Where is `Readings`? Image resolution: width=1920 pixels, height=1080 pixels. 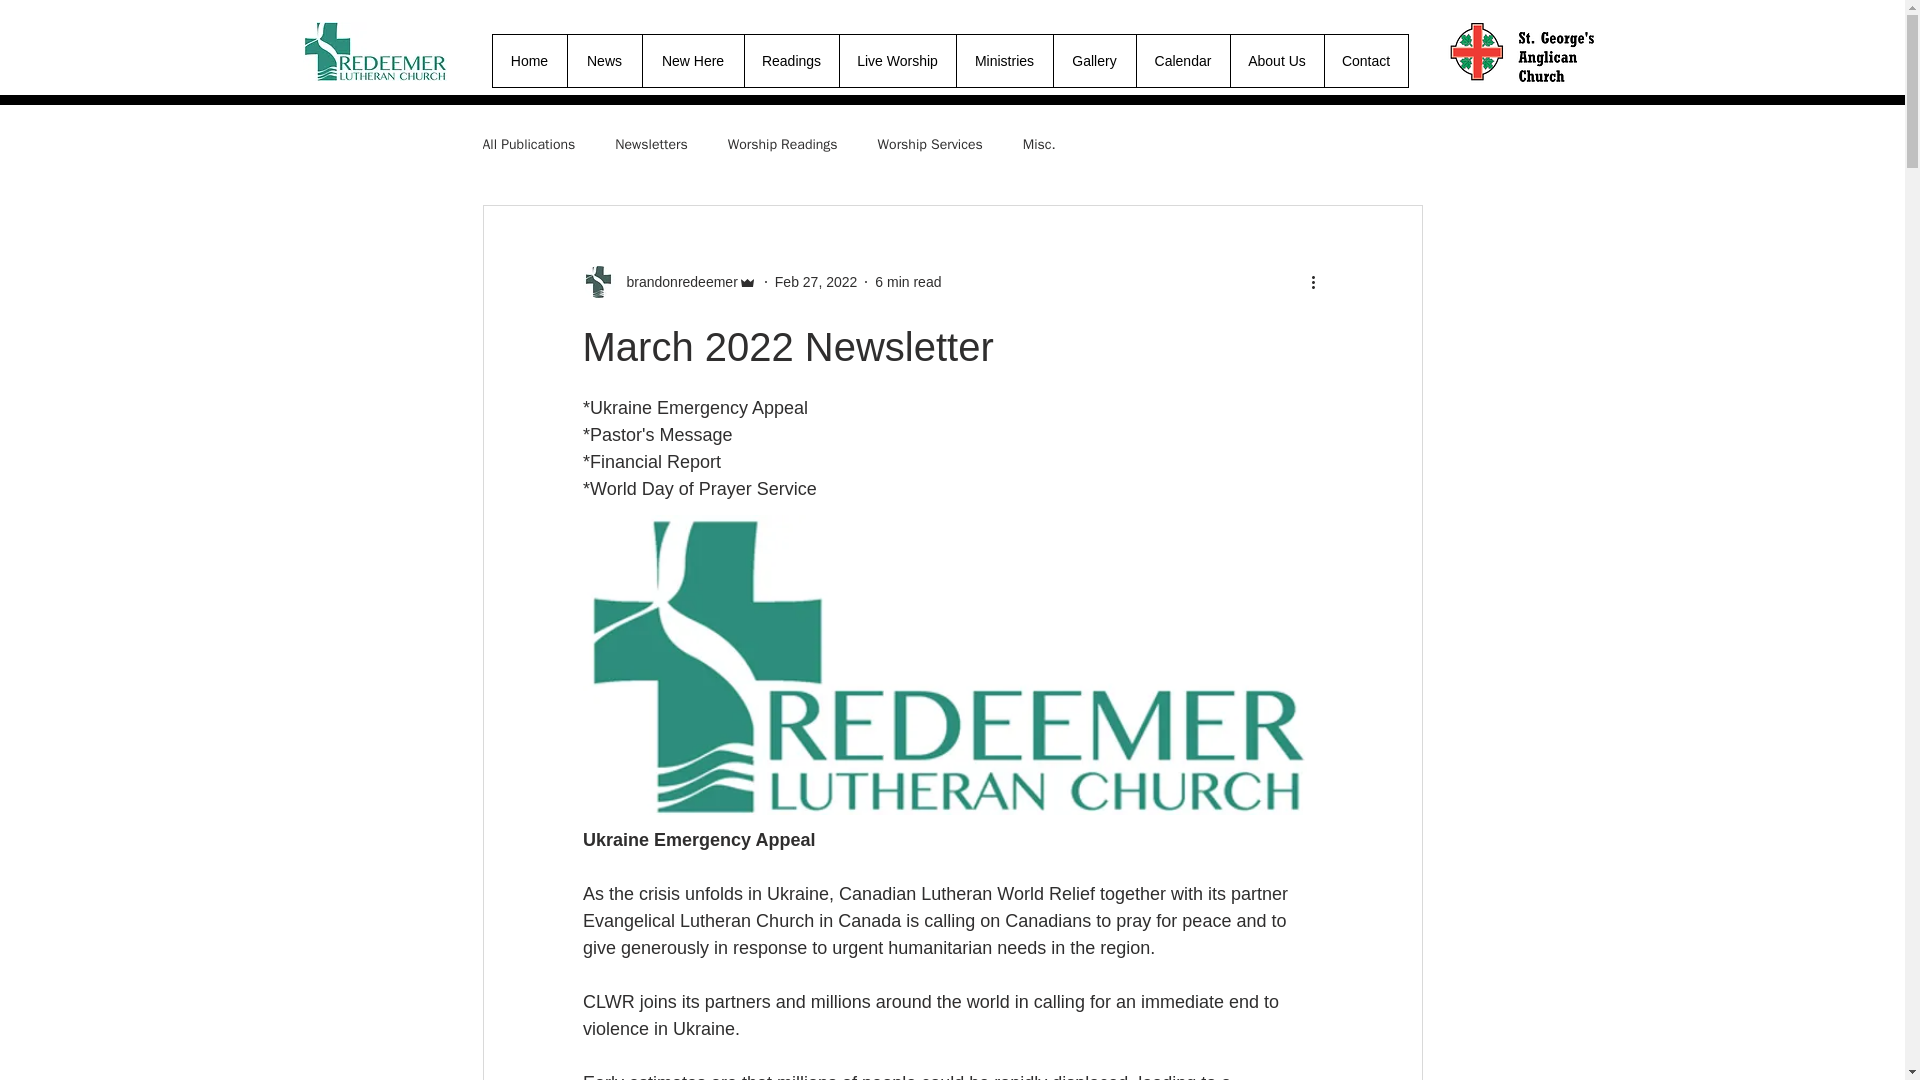
Readings is located at coordinates (792, 60).